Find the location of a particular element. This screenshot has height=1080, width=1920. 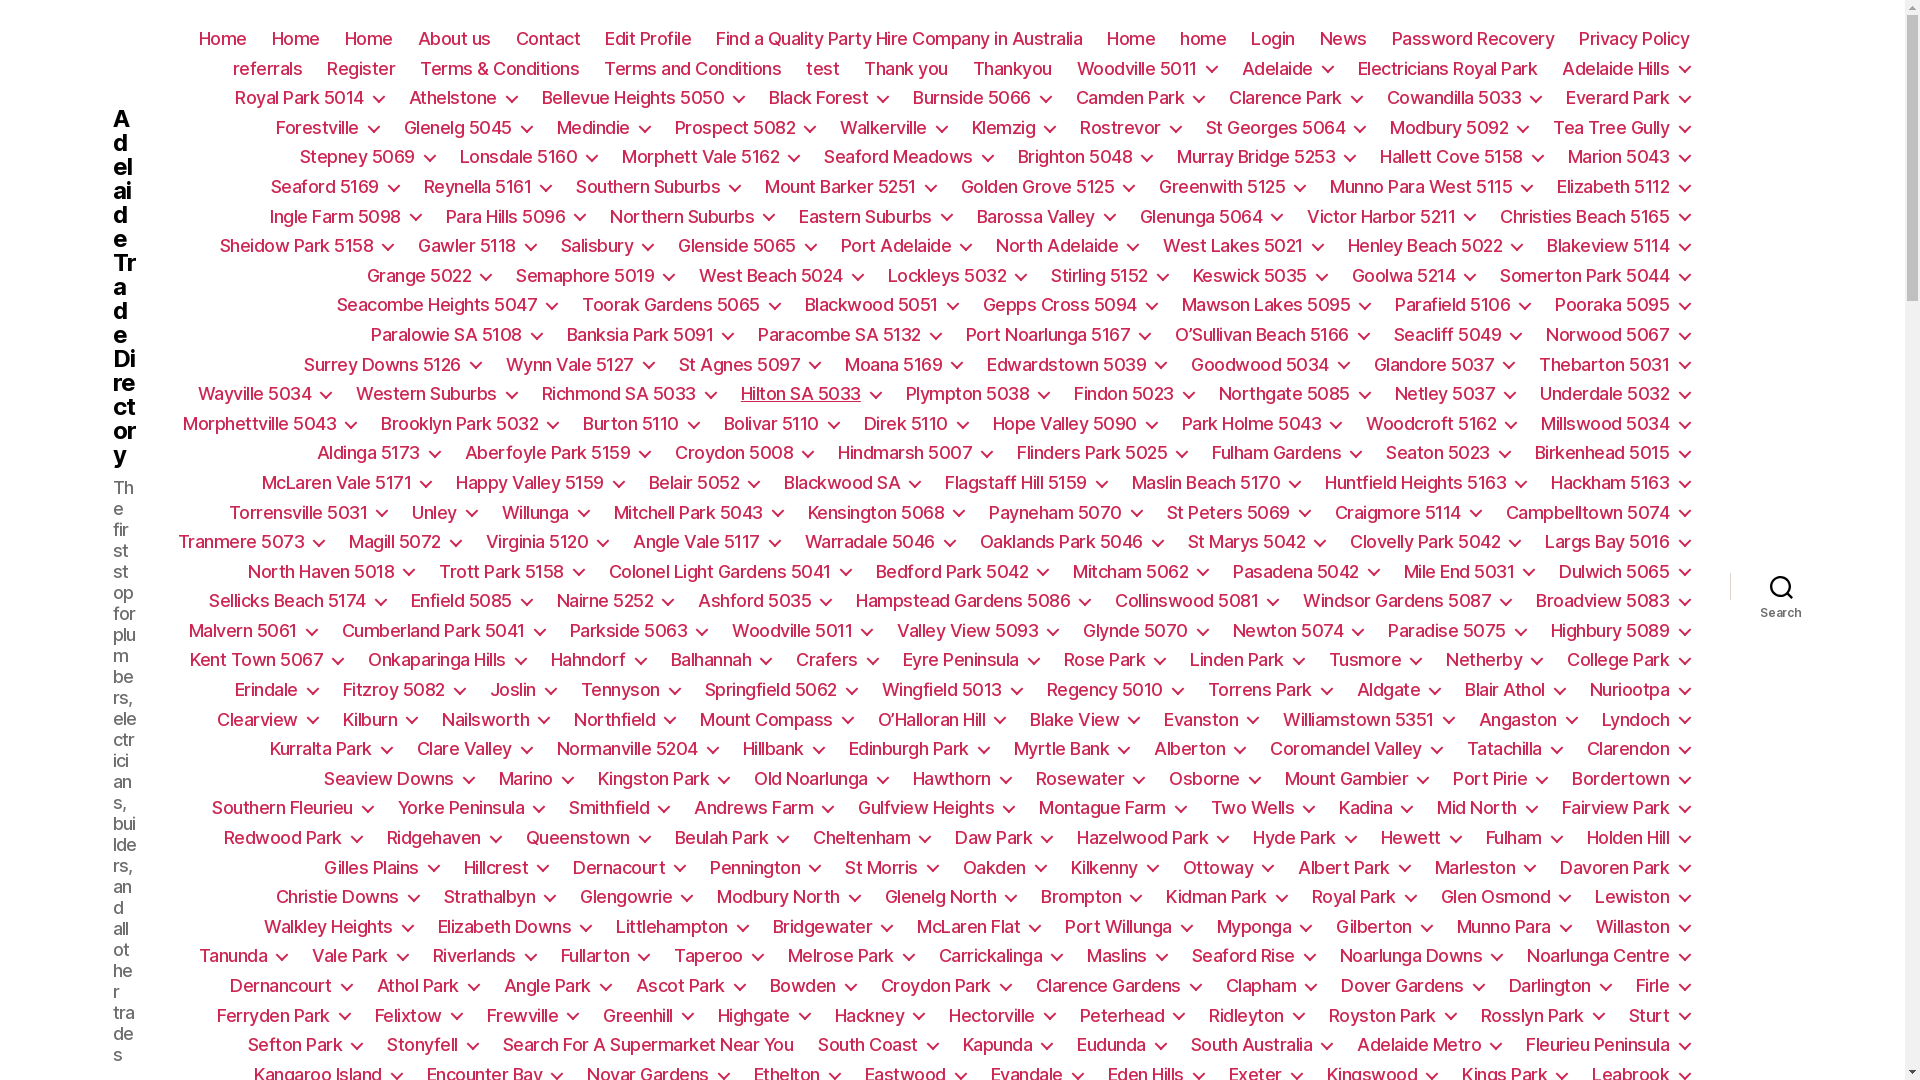

Morphett Vale 5162 is located at coordinates (710, 157).